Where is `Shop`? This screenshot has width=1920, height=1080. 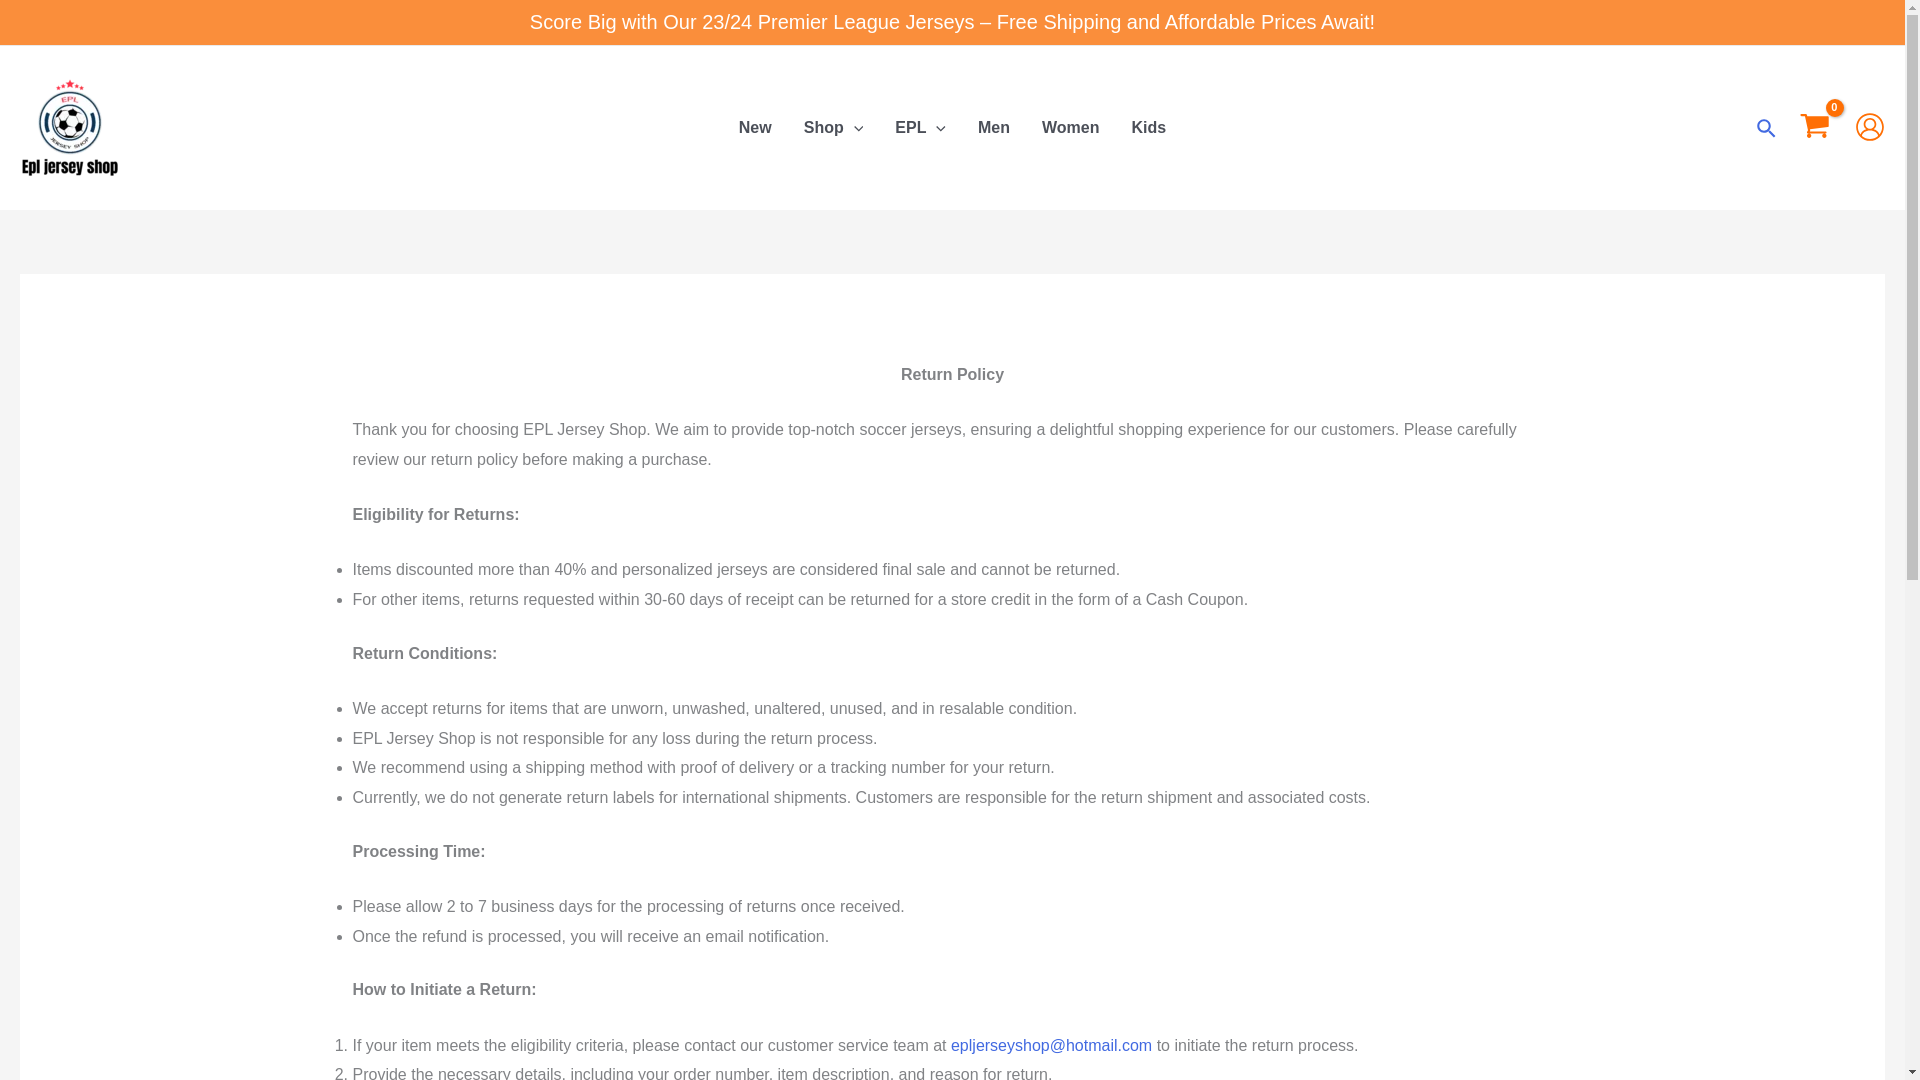
Shop is located at coordinates (833, 128).